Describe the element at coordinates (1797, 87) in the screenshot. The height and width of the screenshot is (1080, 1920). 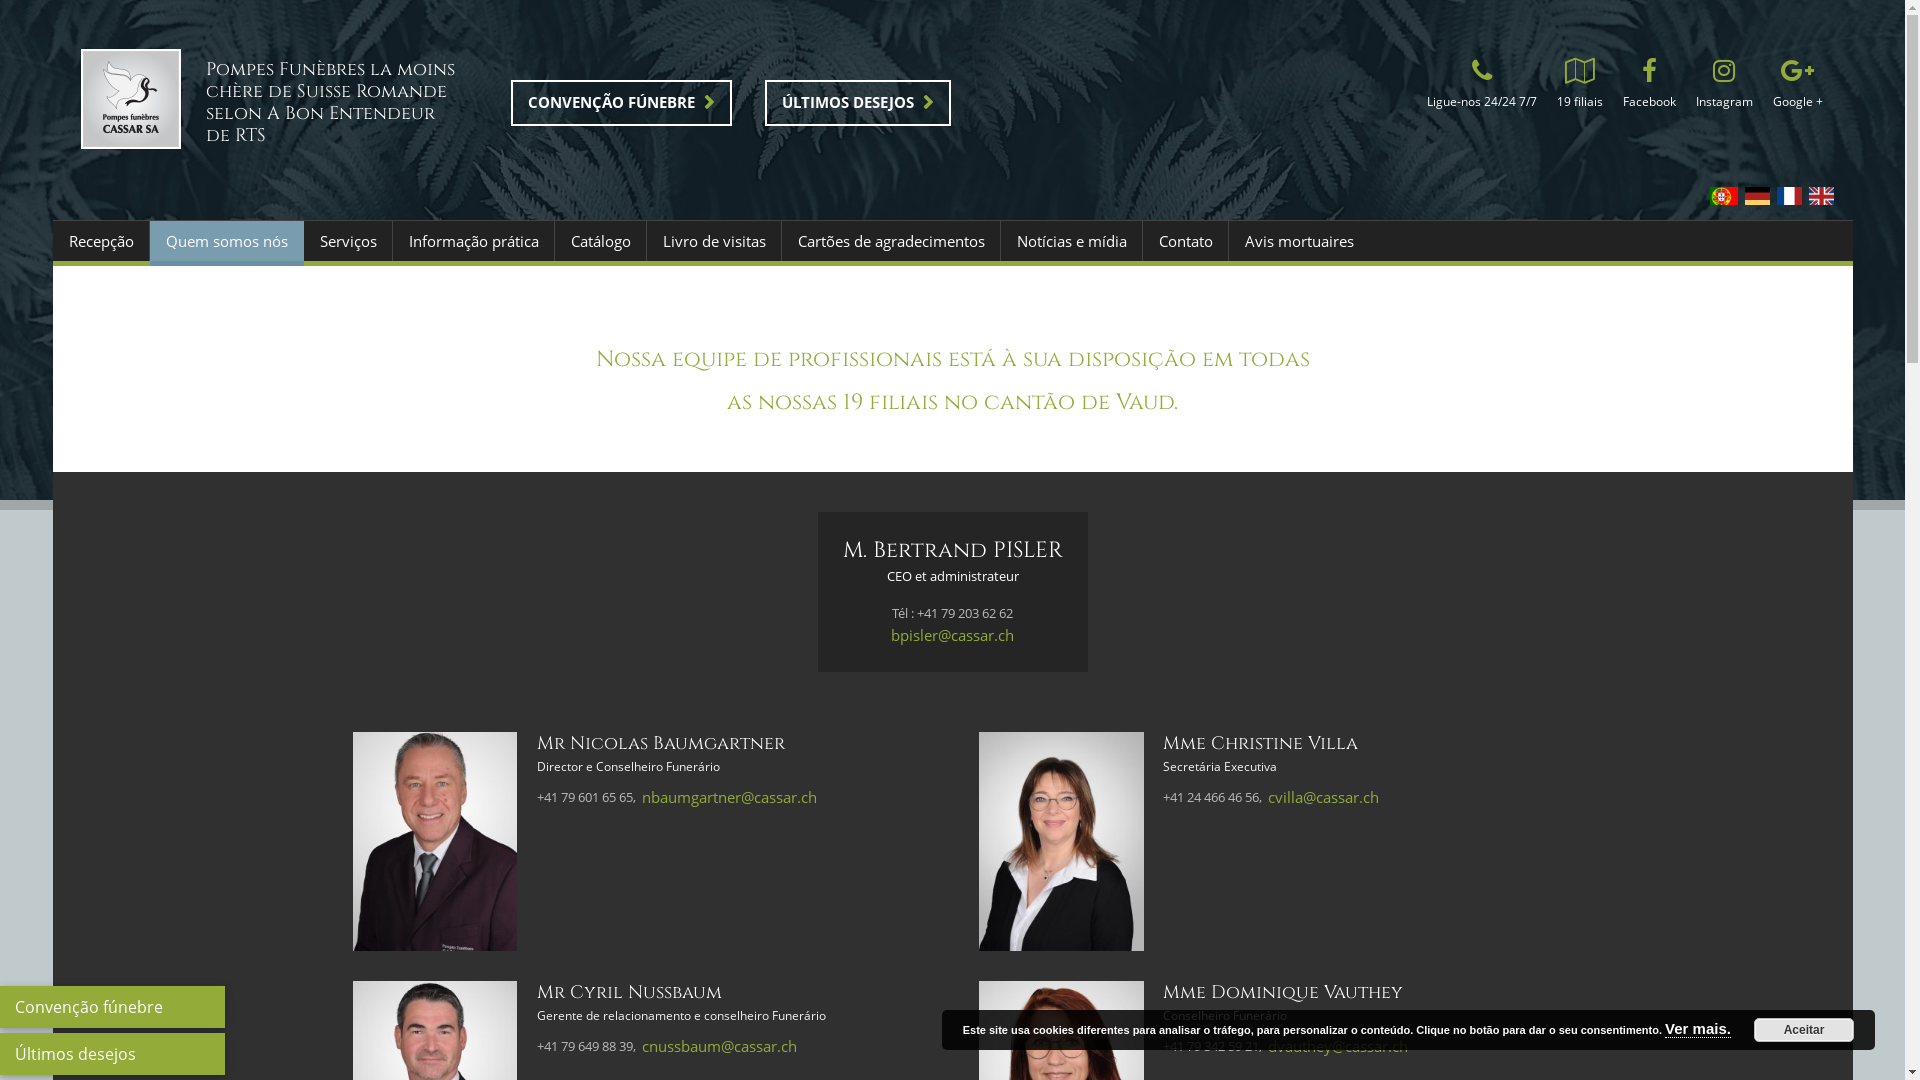
I see `Google +` at that location.